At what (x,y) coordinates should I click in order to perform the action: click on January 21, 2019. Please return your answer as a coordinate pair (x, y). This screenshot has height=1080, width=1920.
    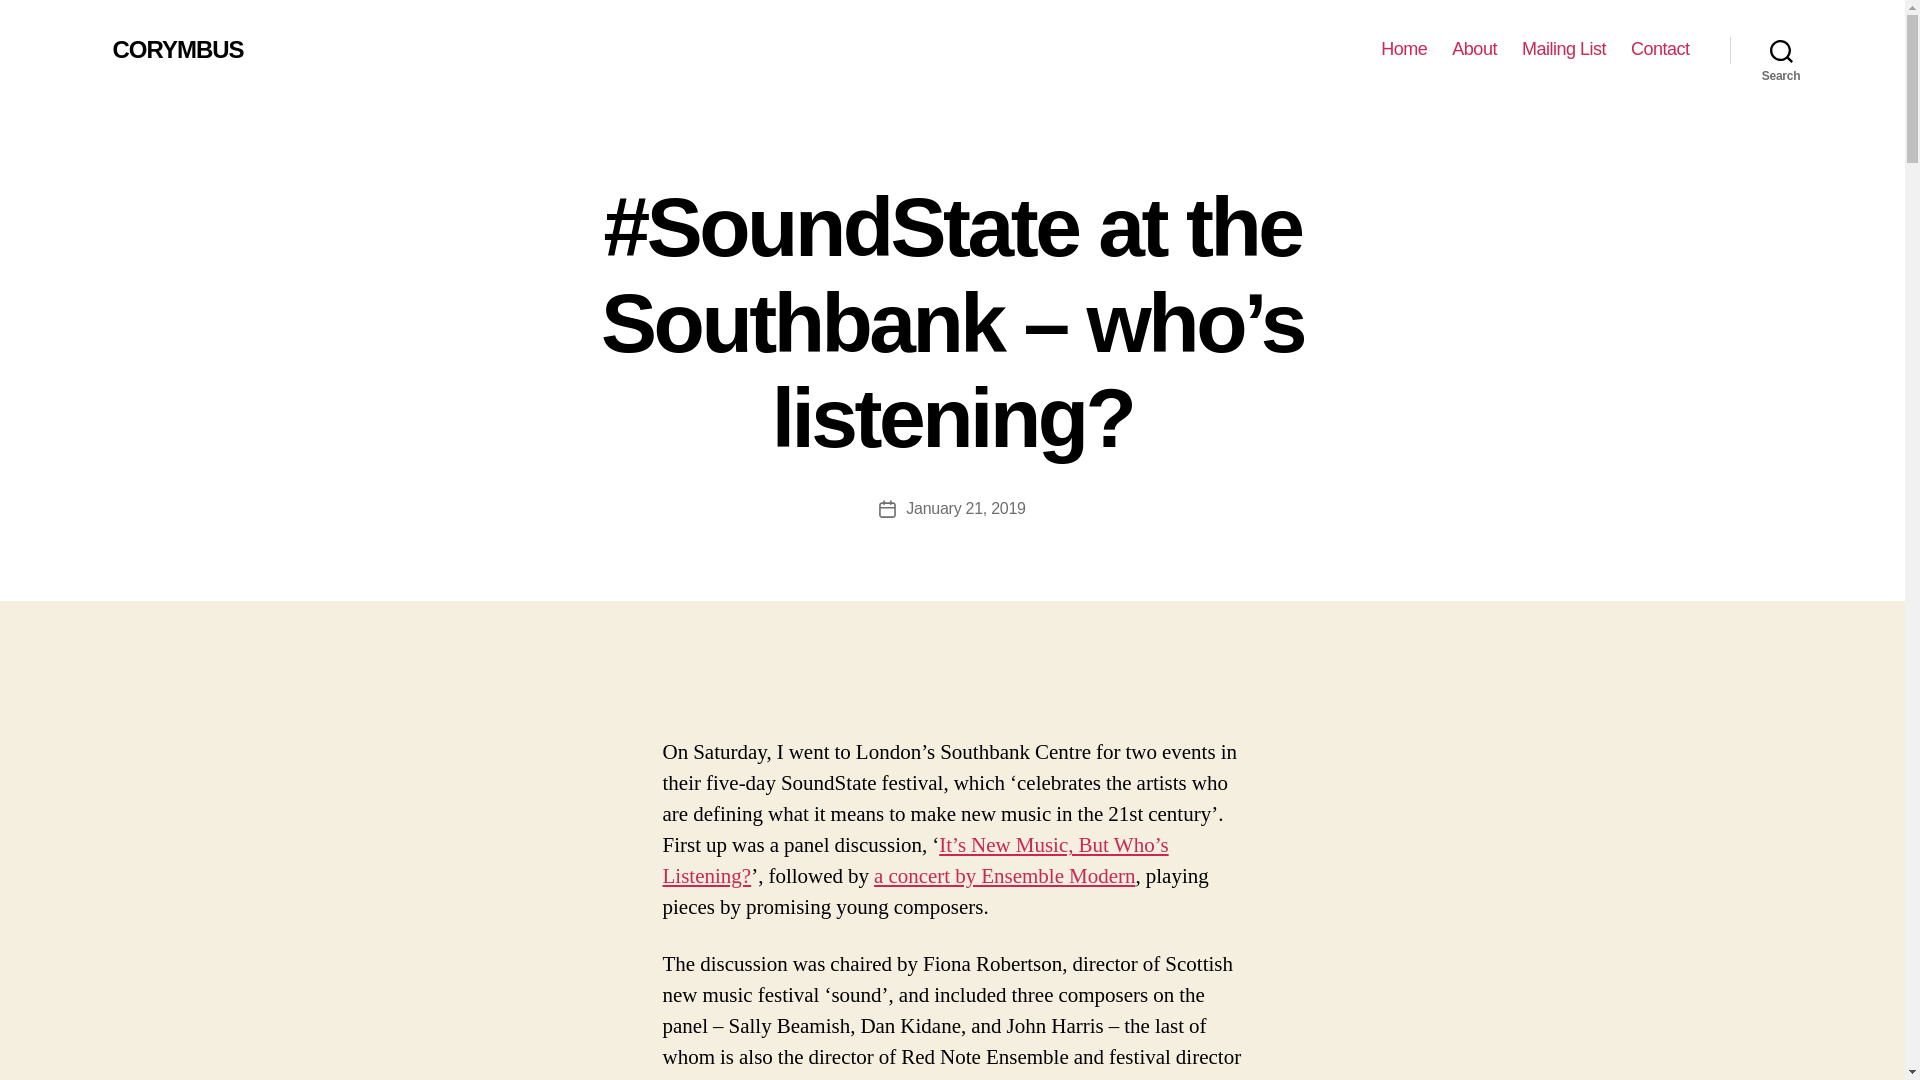
    Looking at the image, I should click on (966, 508).